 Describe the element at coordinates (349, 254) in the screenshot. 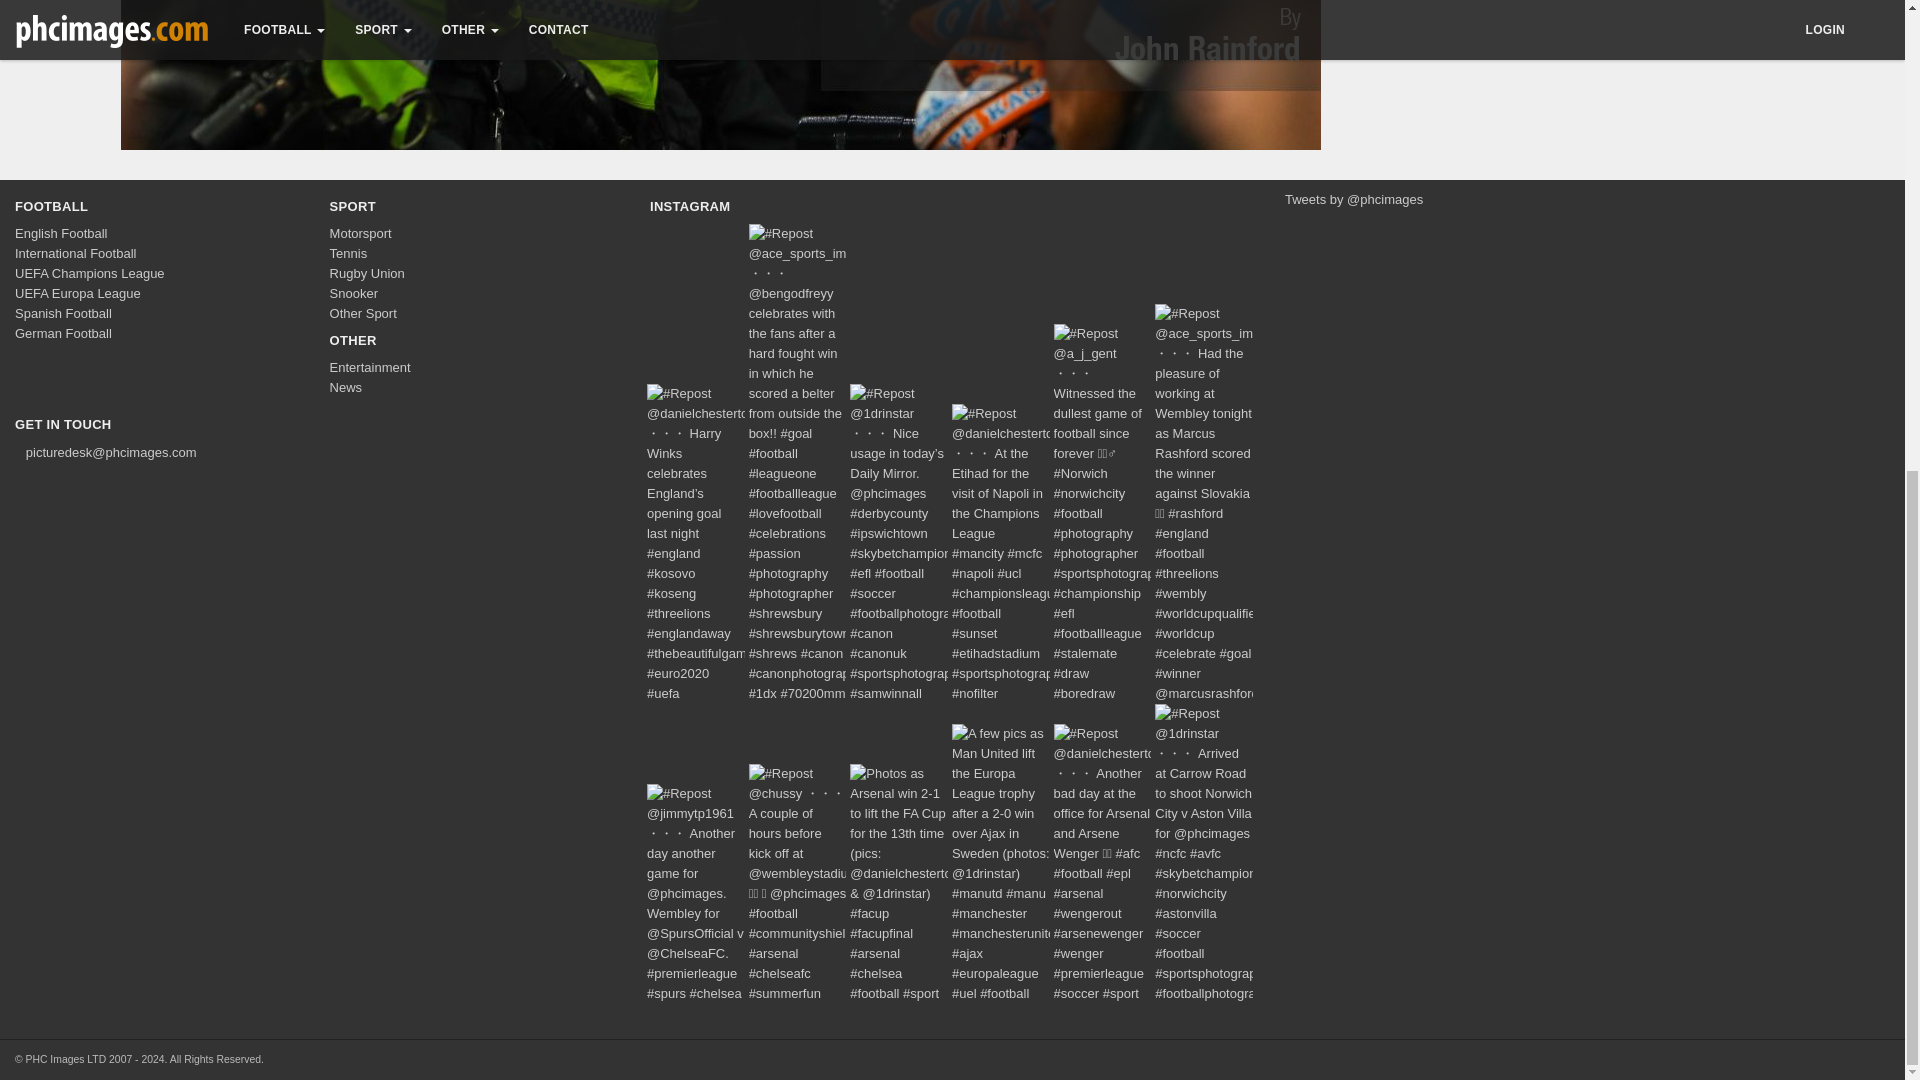

I see `Tennis` at that location.